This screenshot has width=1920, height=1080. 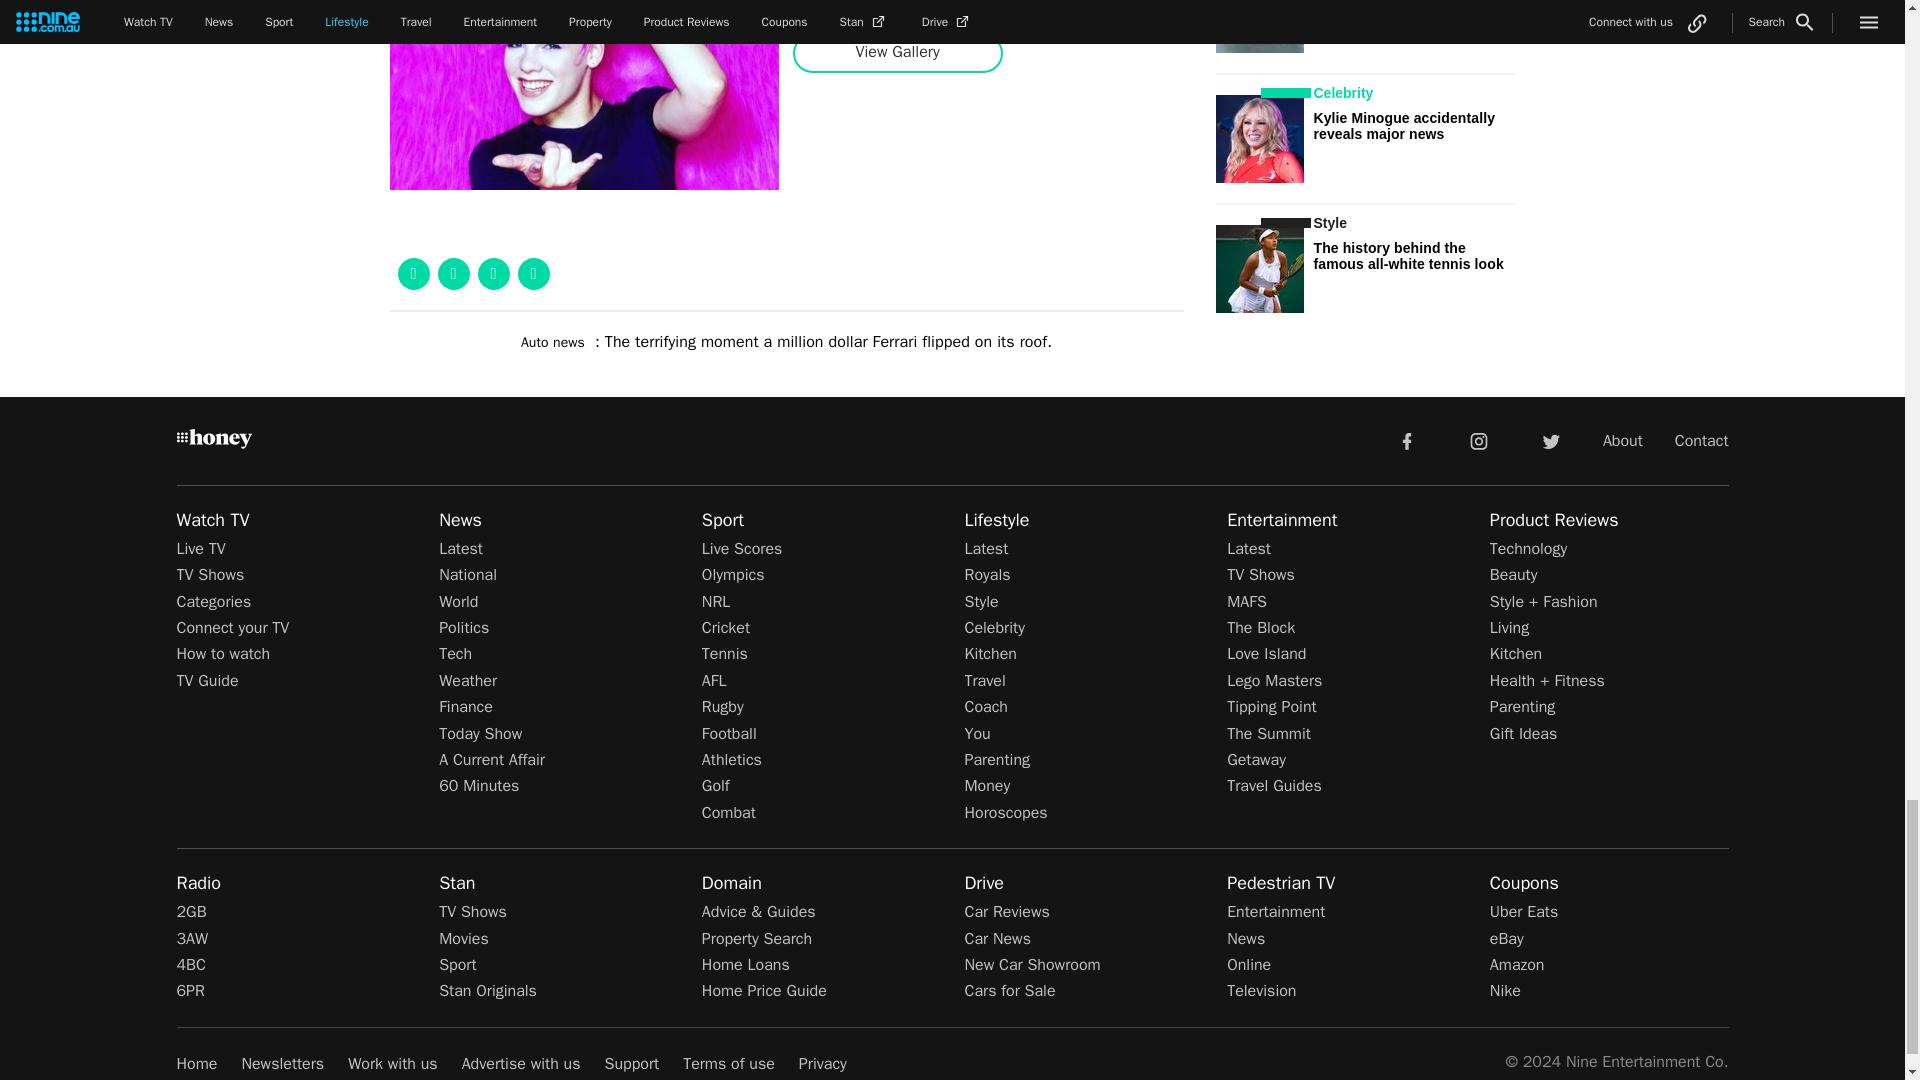 I want to click on instagram, so click(x=1479, y=440).